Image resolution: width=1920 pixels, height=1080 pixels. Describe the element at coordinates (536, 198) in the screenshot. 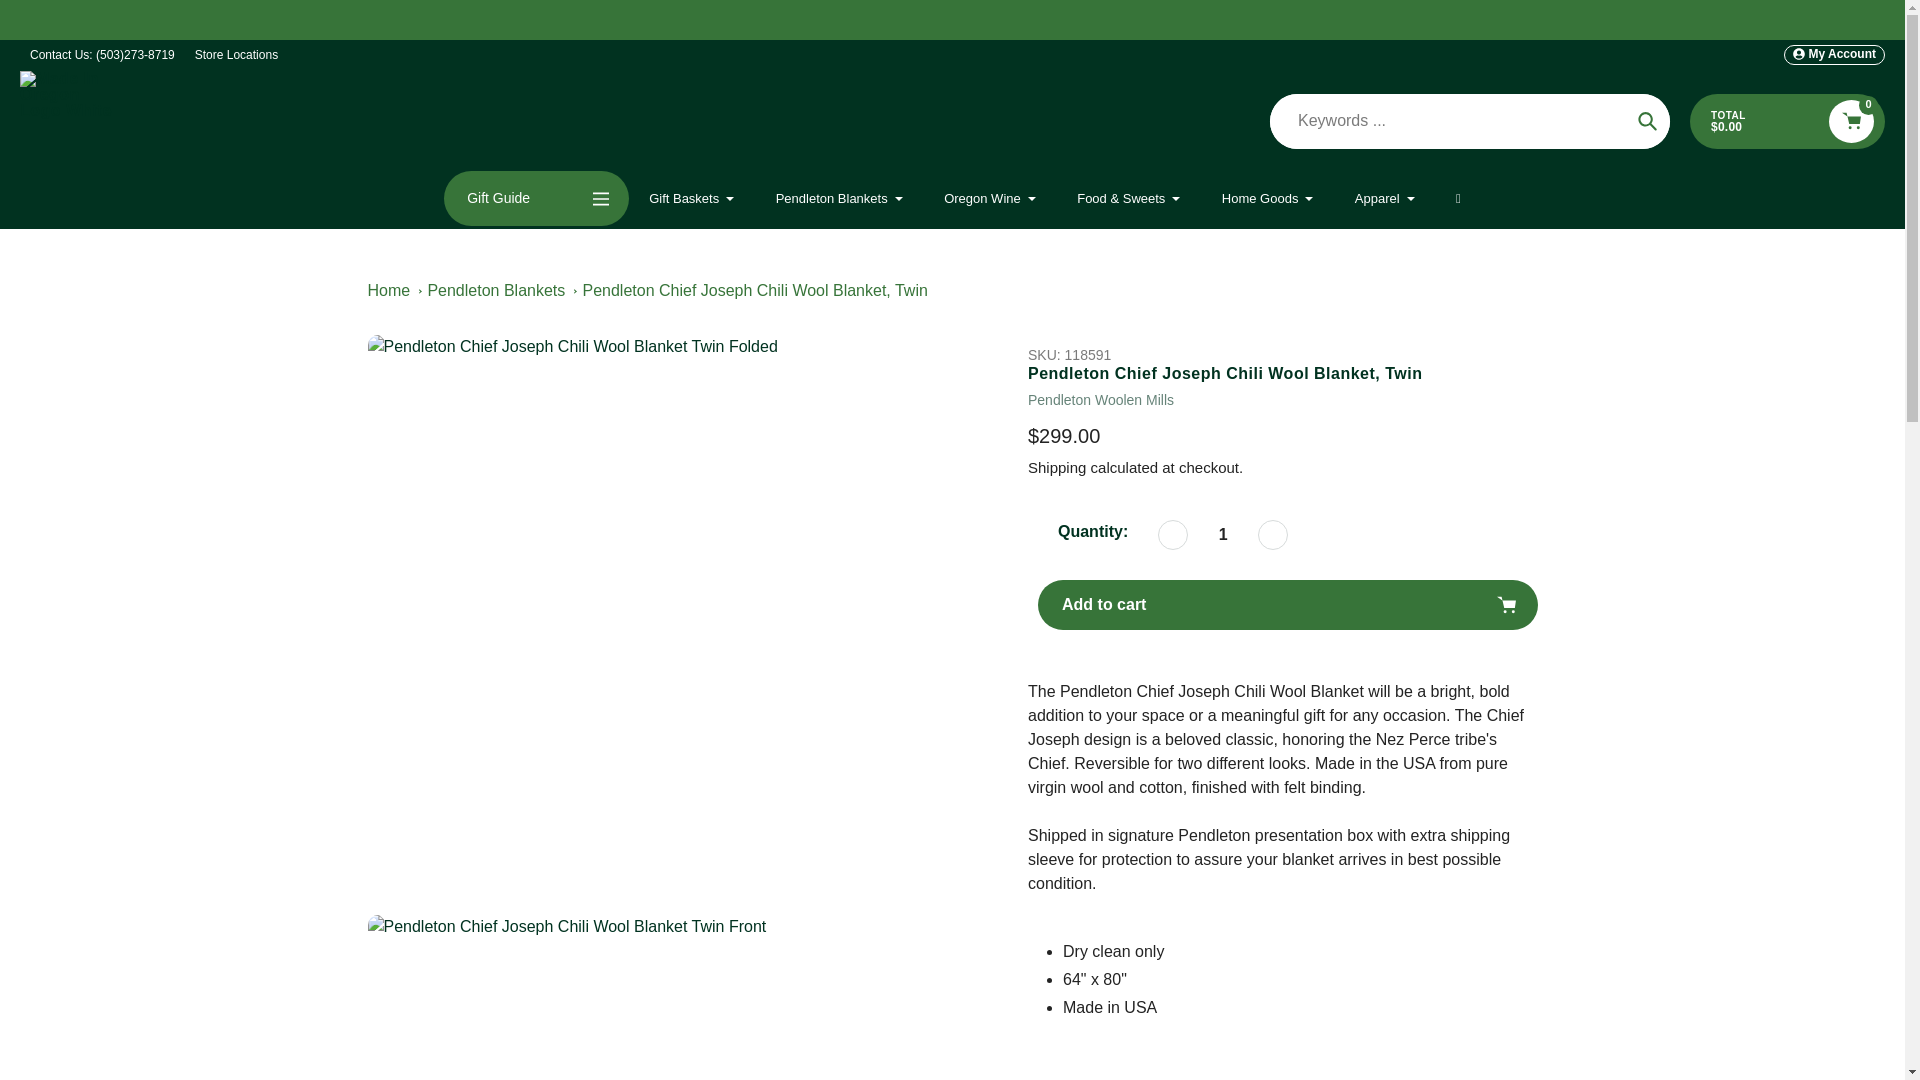

I see `Gift Guide` at that location.